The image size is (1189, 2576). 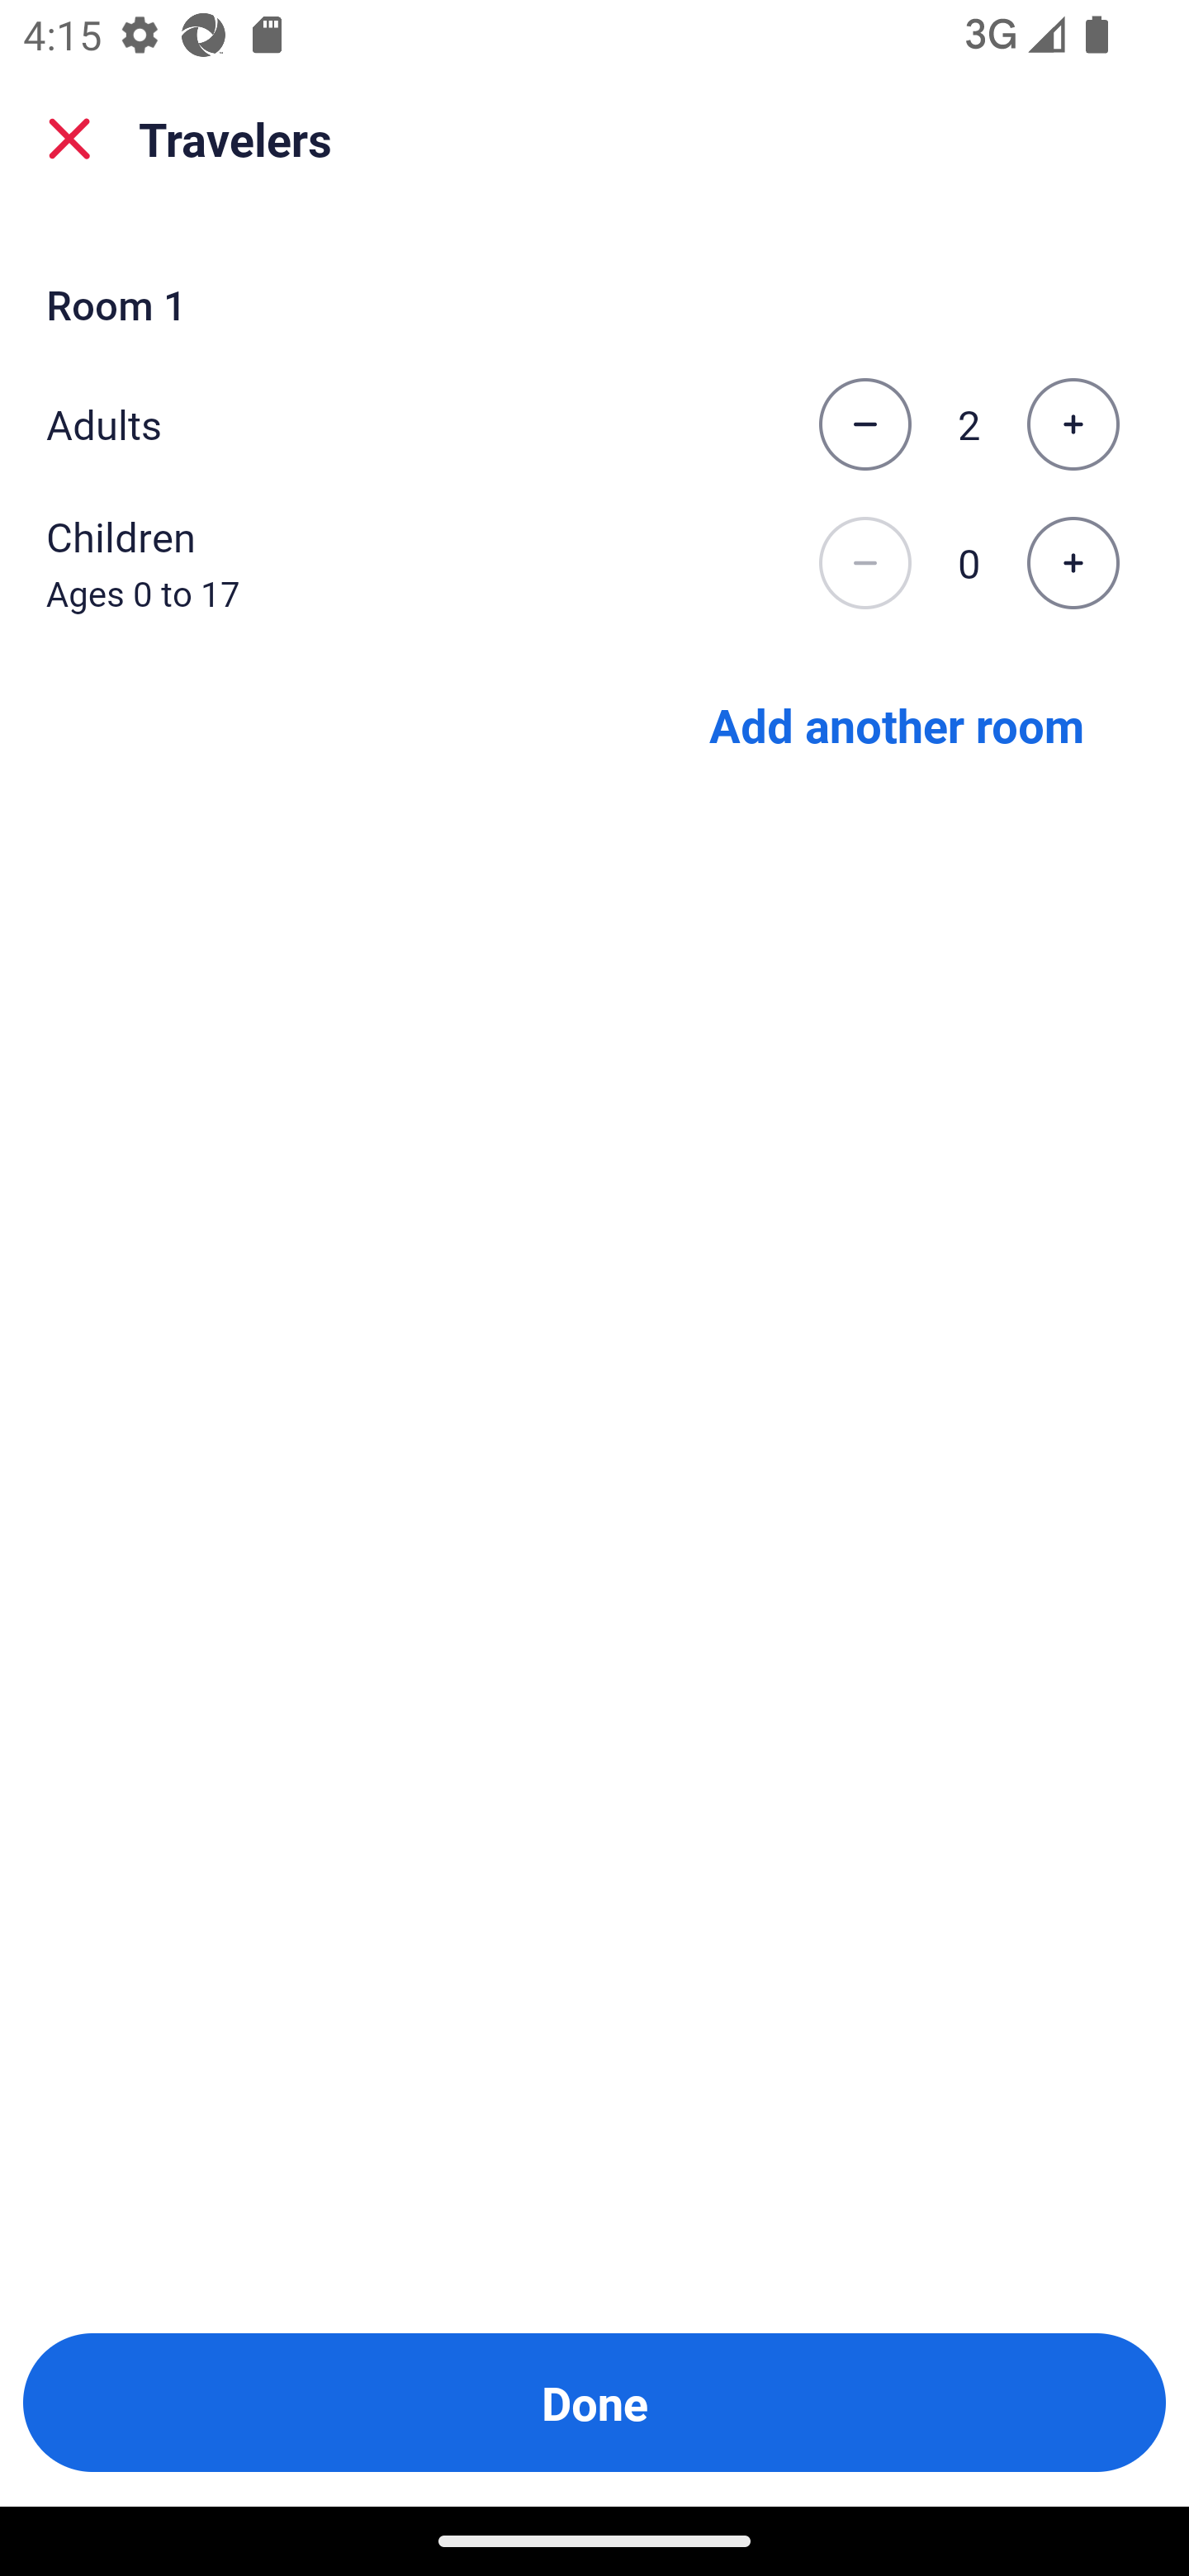 What do you see at coordinates (897, 723) in the screenshot?
I see `Add another room` at bounding box center [897, 723].